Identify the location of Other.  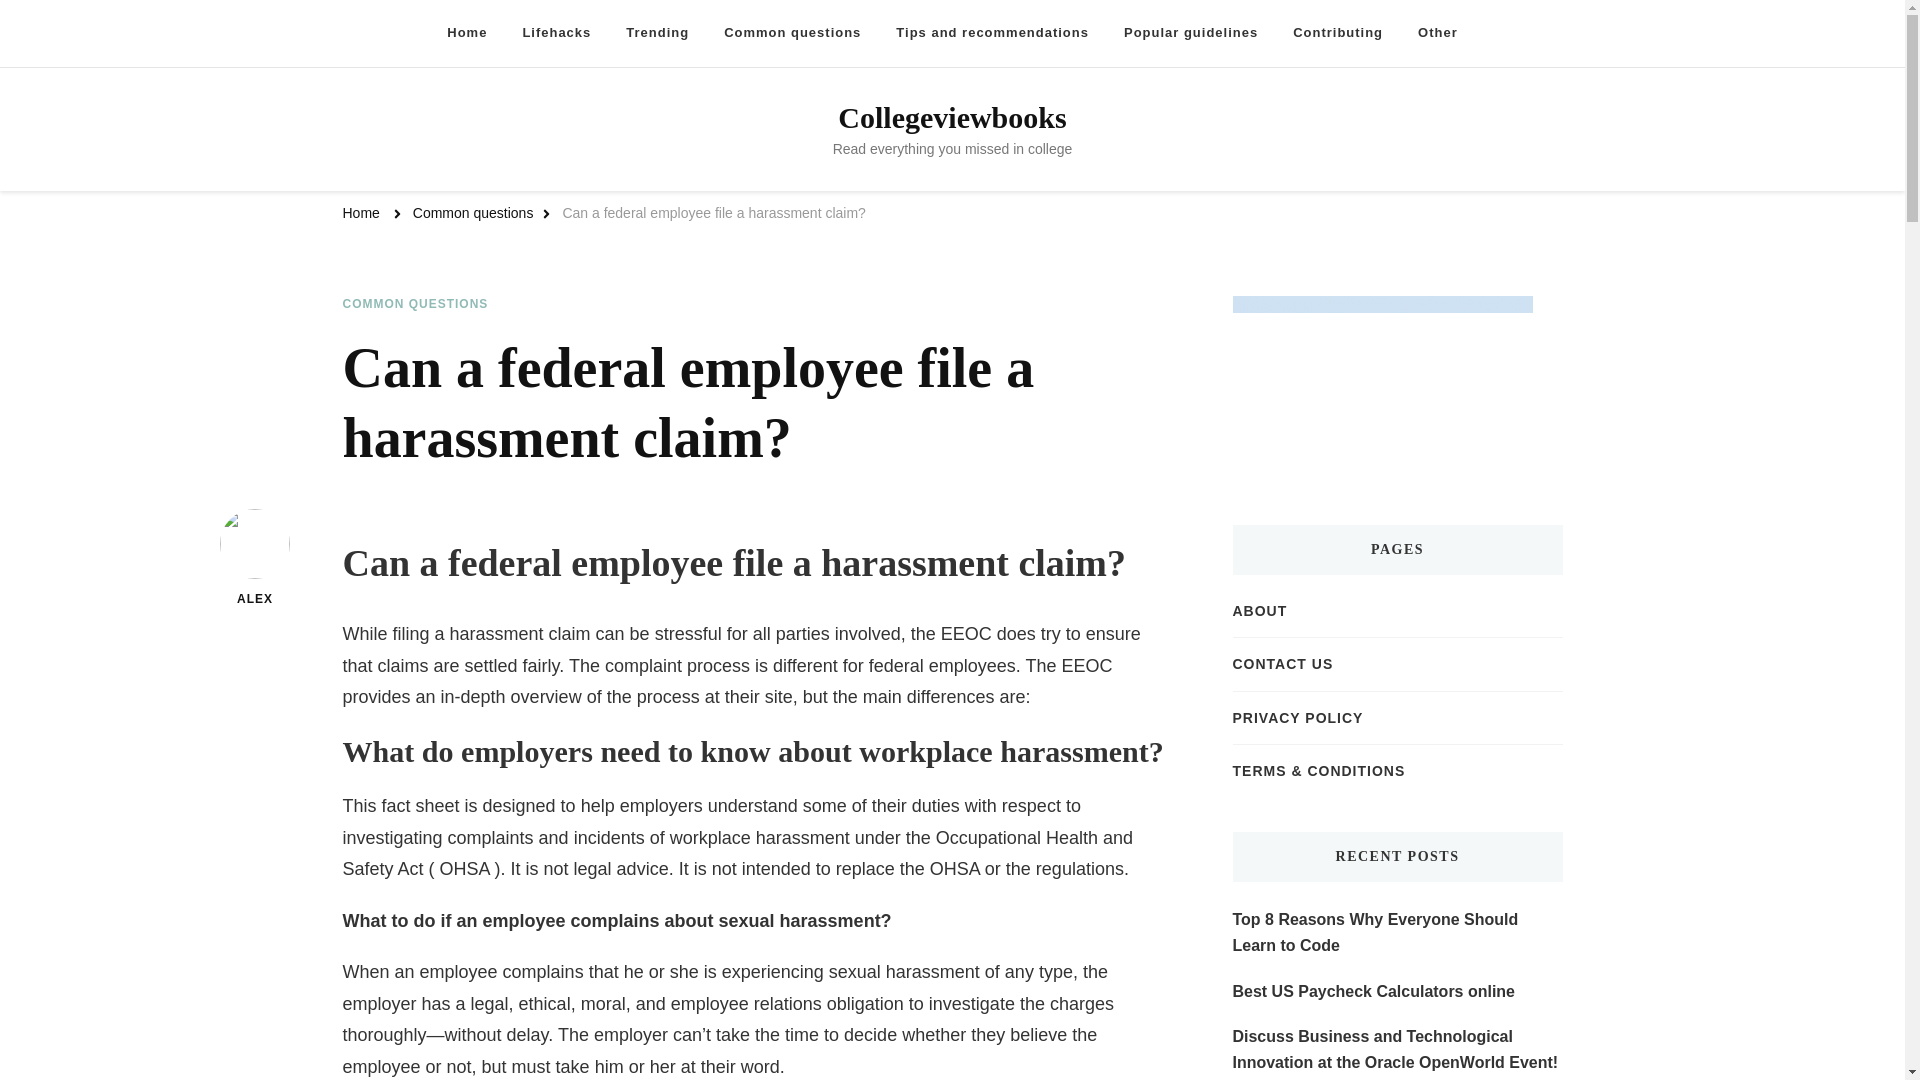
(1438, 33).